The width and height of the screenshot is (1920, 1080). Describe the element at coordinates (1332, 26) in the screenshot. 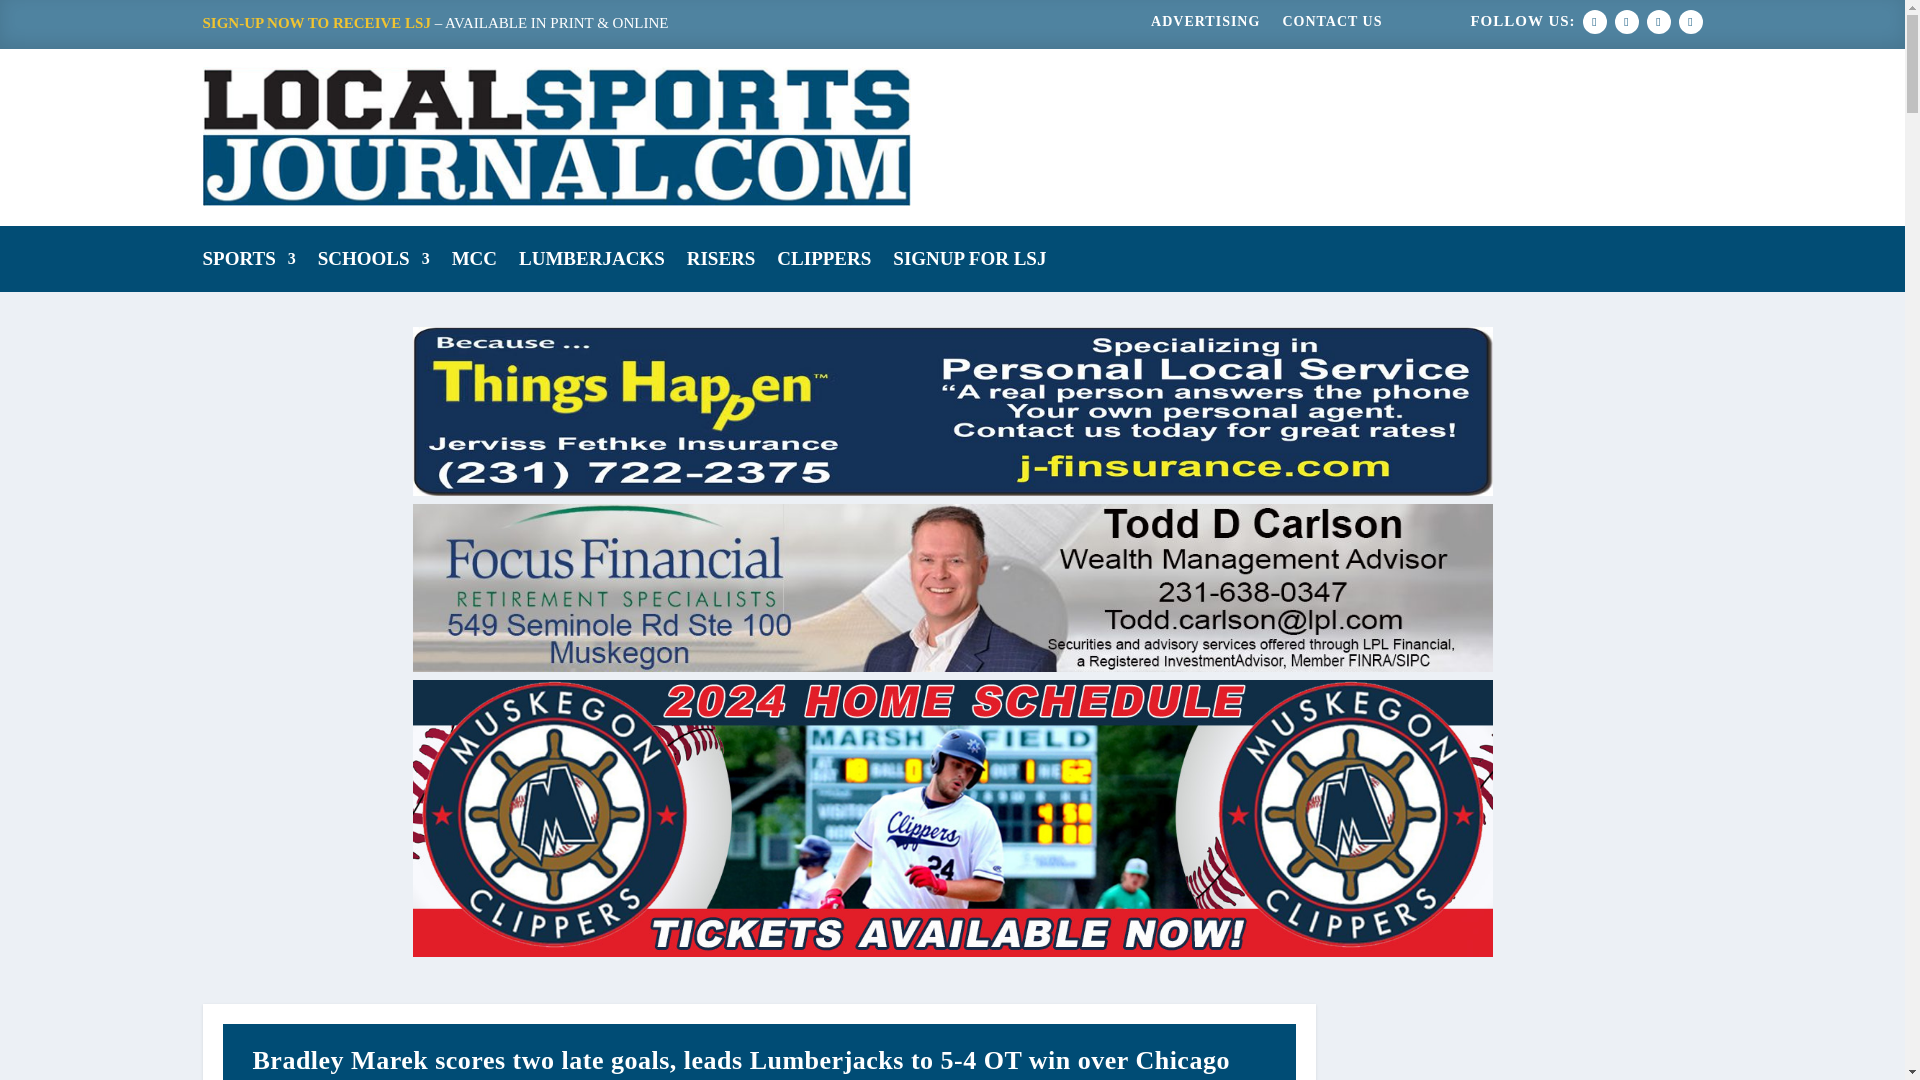

I see `CONTACT US` at that location.